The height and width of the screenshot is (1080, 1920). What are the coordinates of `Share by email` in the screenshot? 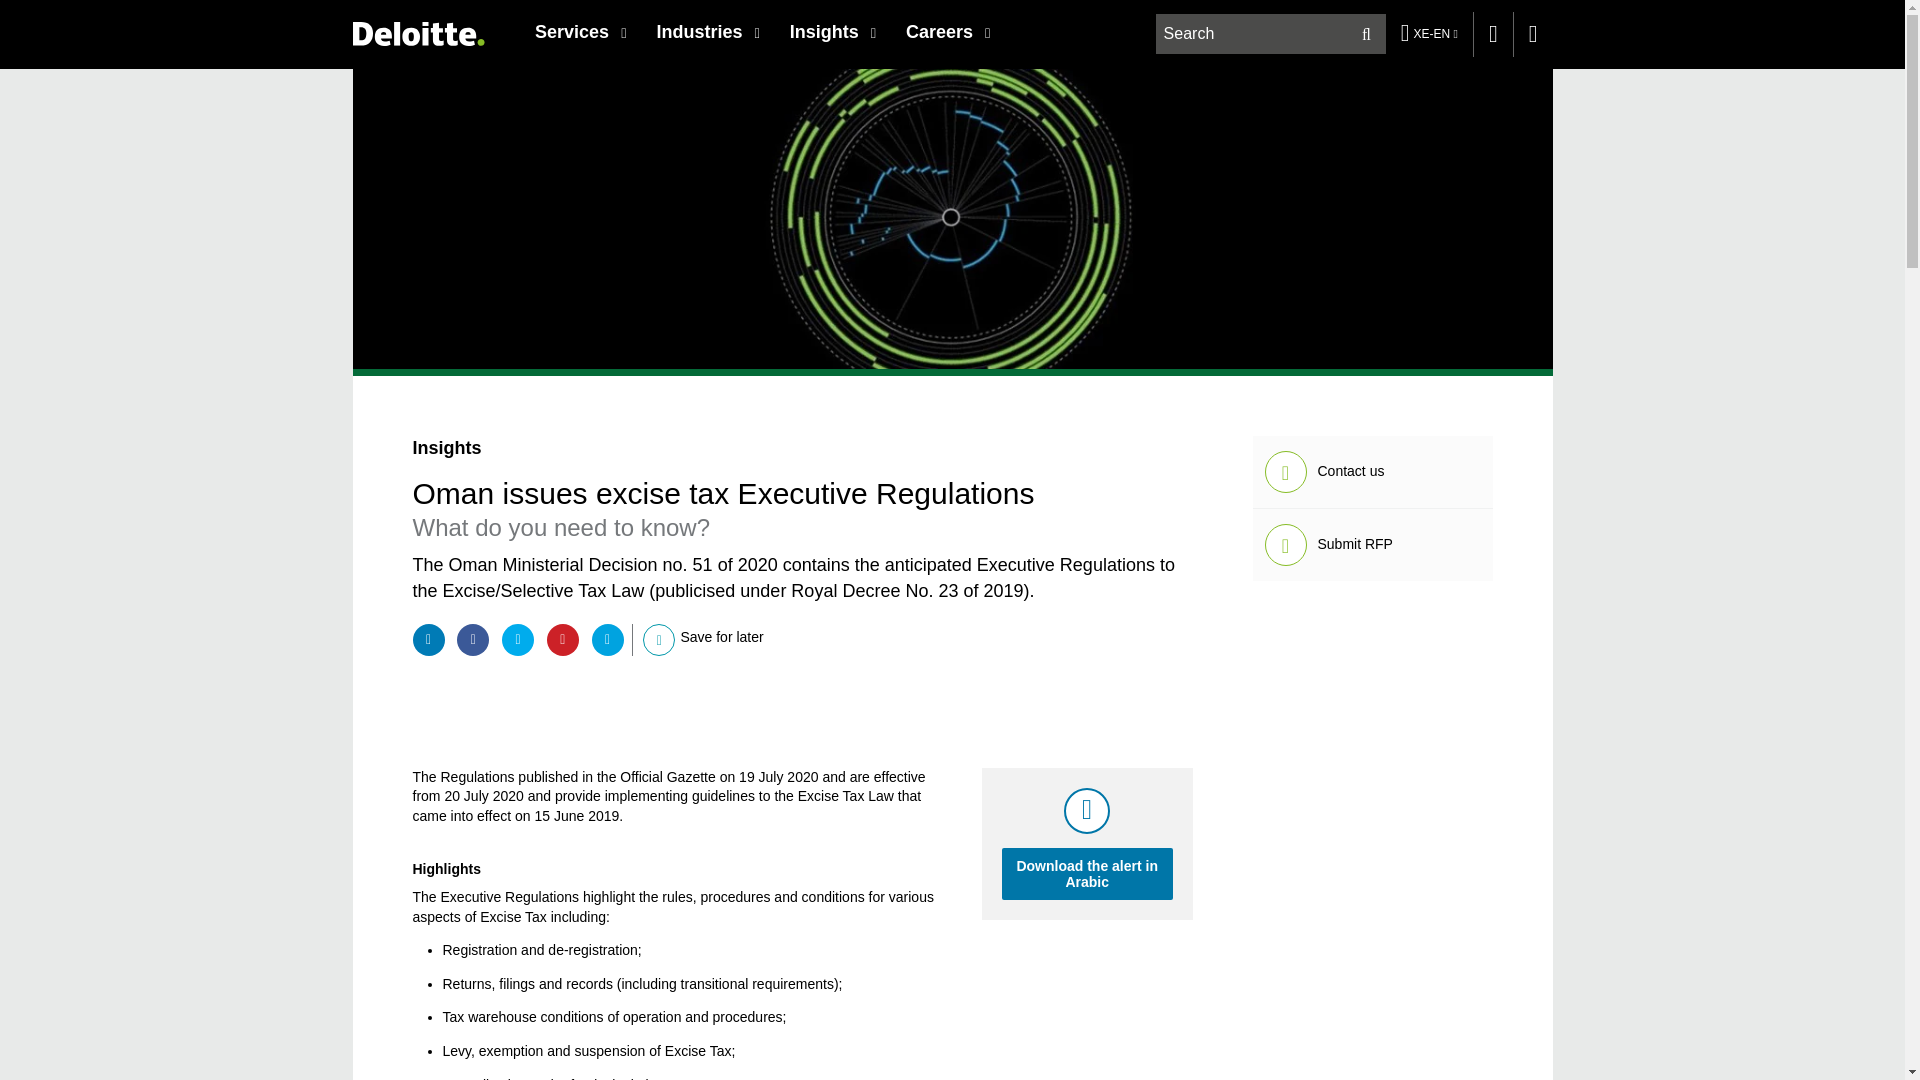 It's located at (608, 640).